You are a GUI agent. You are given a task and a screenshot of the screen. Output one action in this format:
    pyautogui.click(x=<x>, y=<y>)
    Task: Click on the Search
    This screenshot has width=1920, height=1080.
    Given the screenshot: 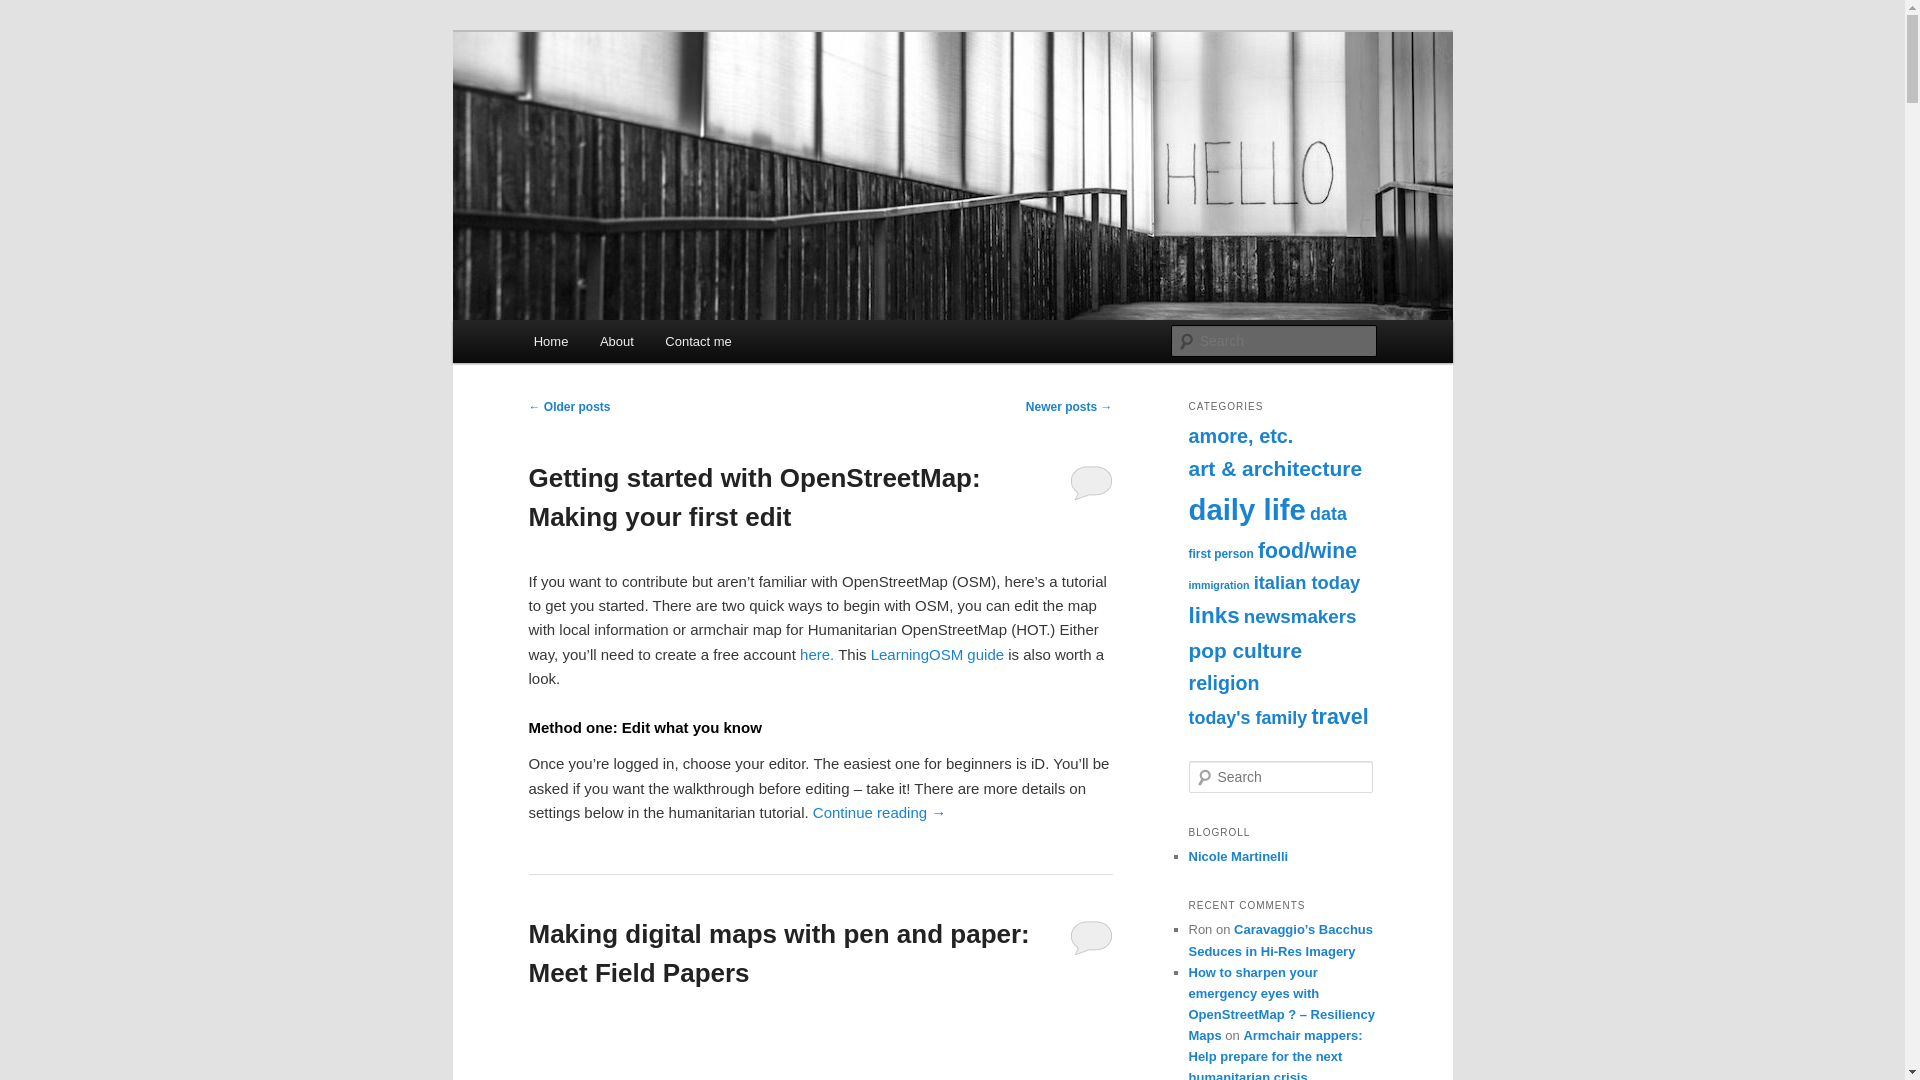 What is the action you would take?
    pyautogui.click(x=32, y=11)
    